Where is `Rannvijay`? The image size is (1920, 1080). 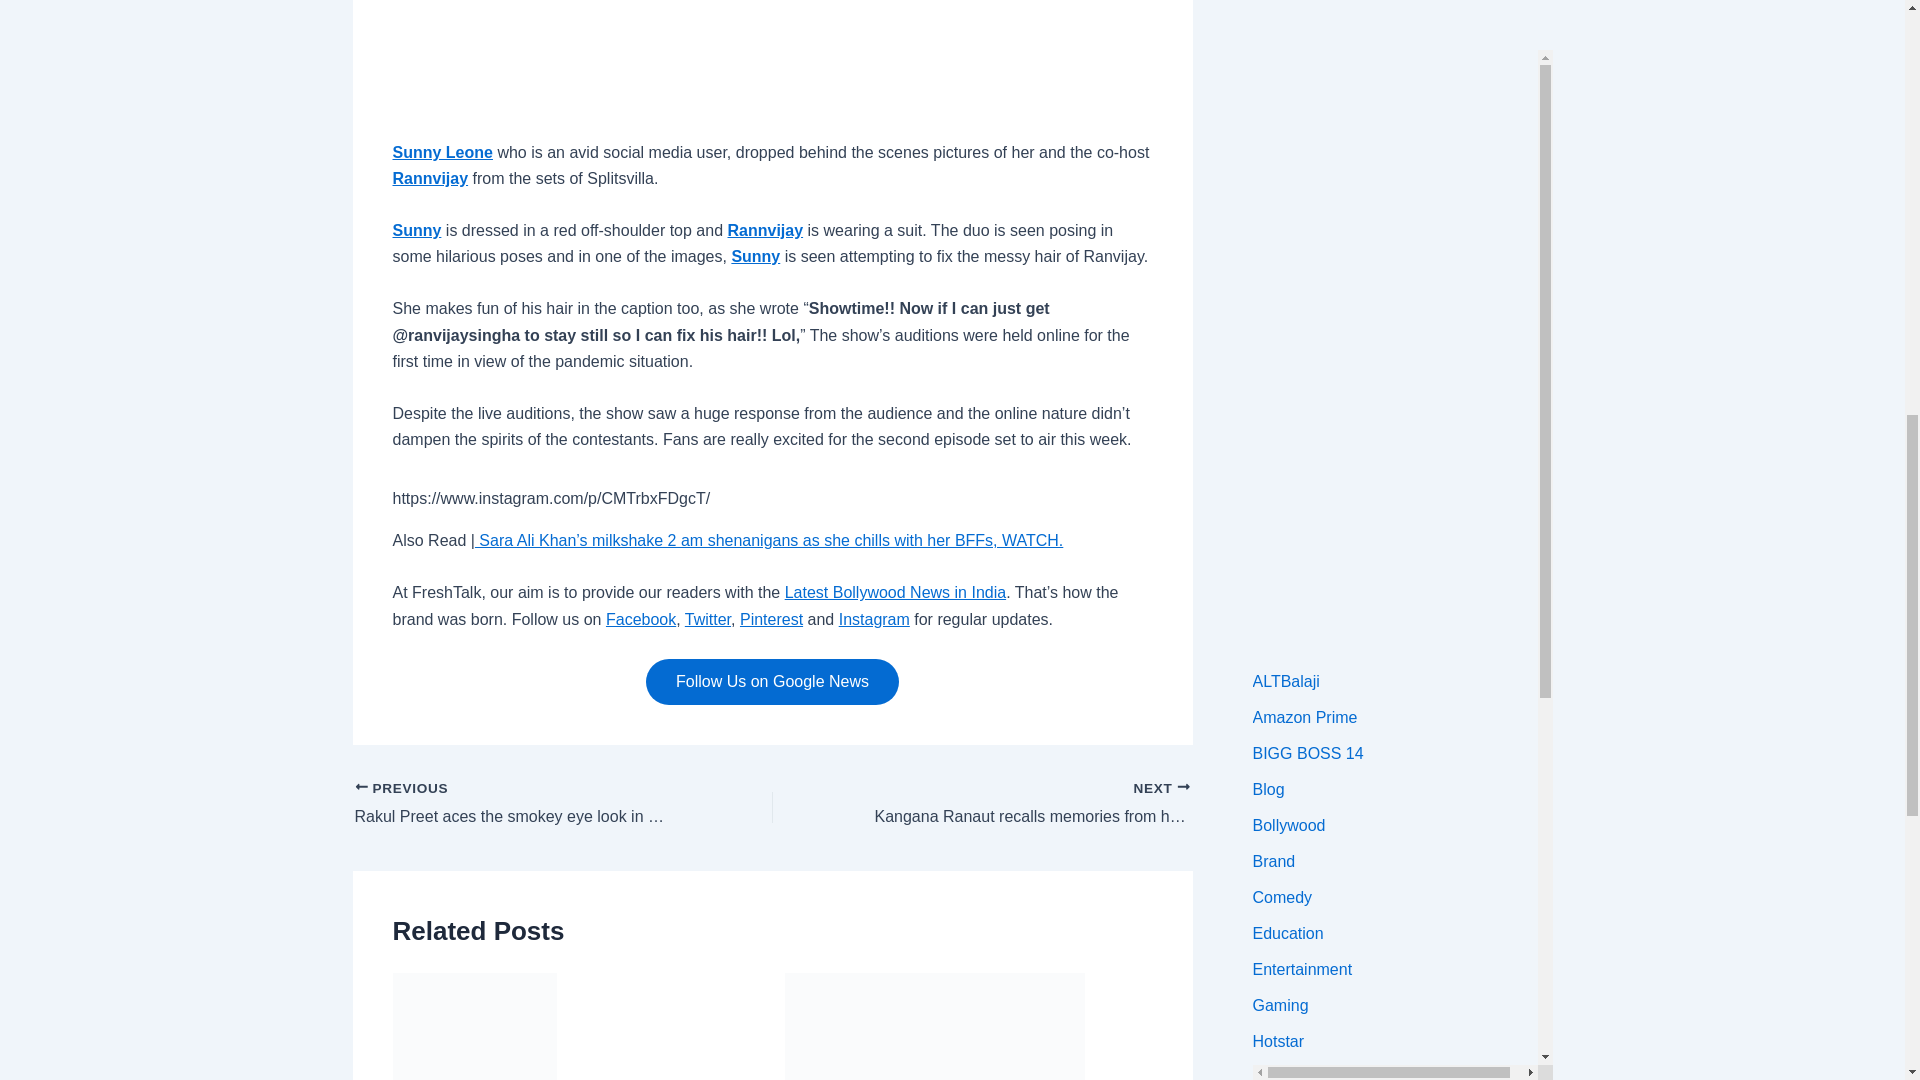 Rannvijay is located at coordinates (766, 230).